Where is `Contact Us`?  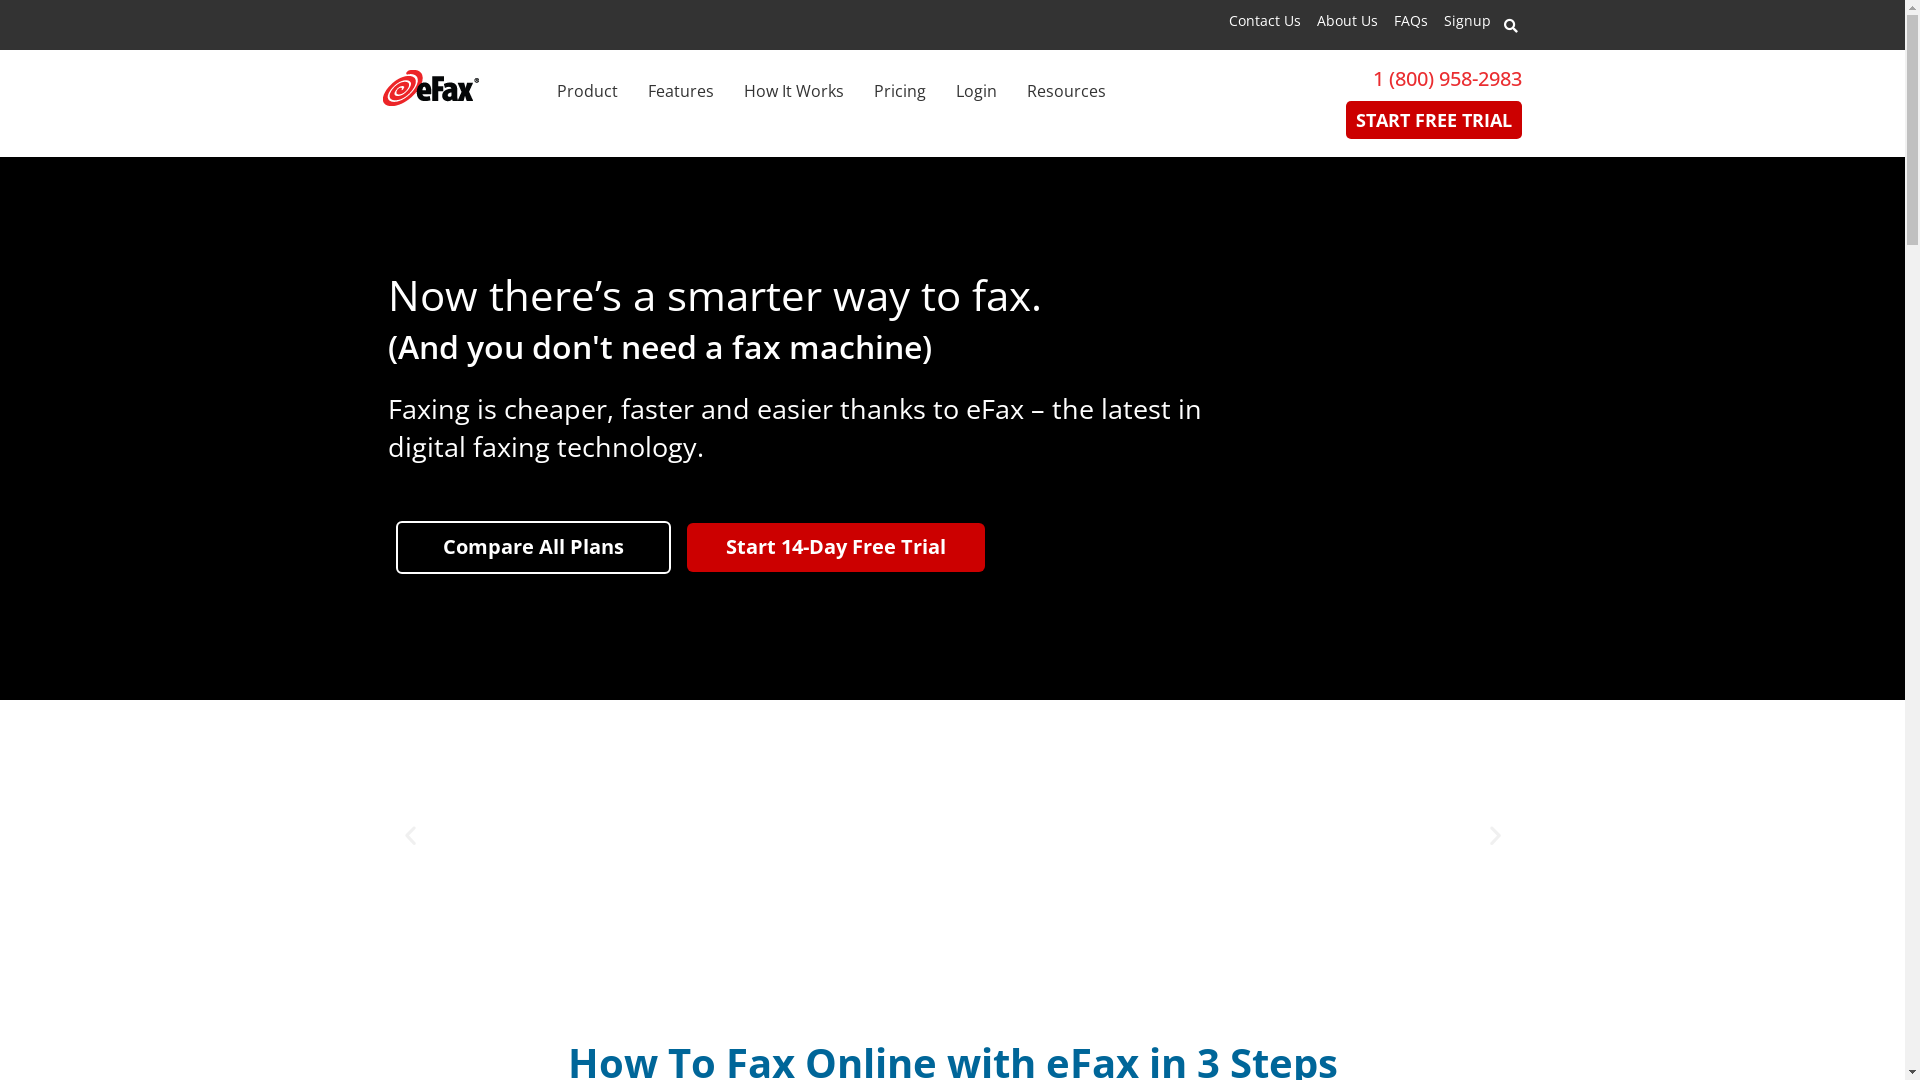
Contact Us is located at coordinates (1264, 20).